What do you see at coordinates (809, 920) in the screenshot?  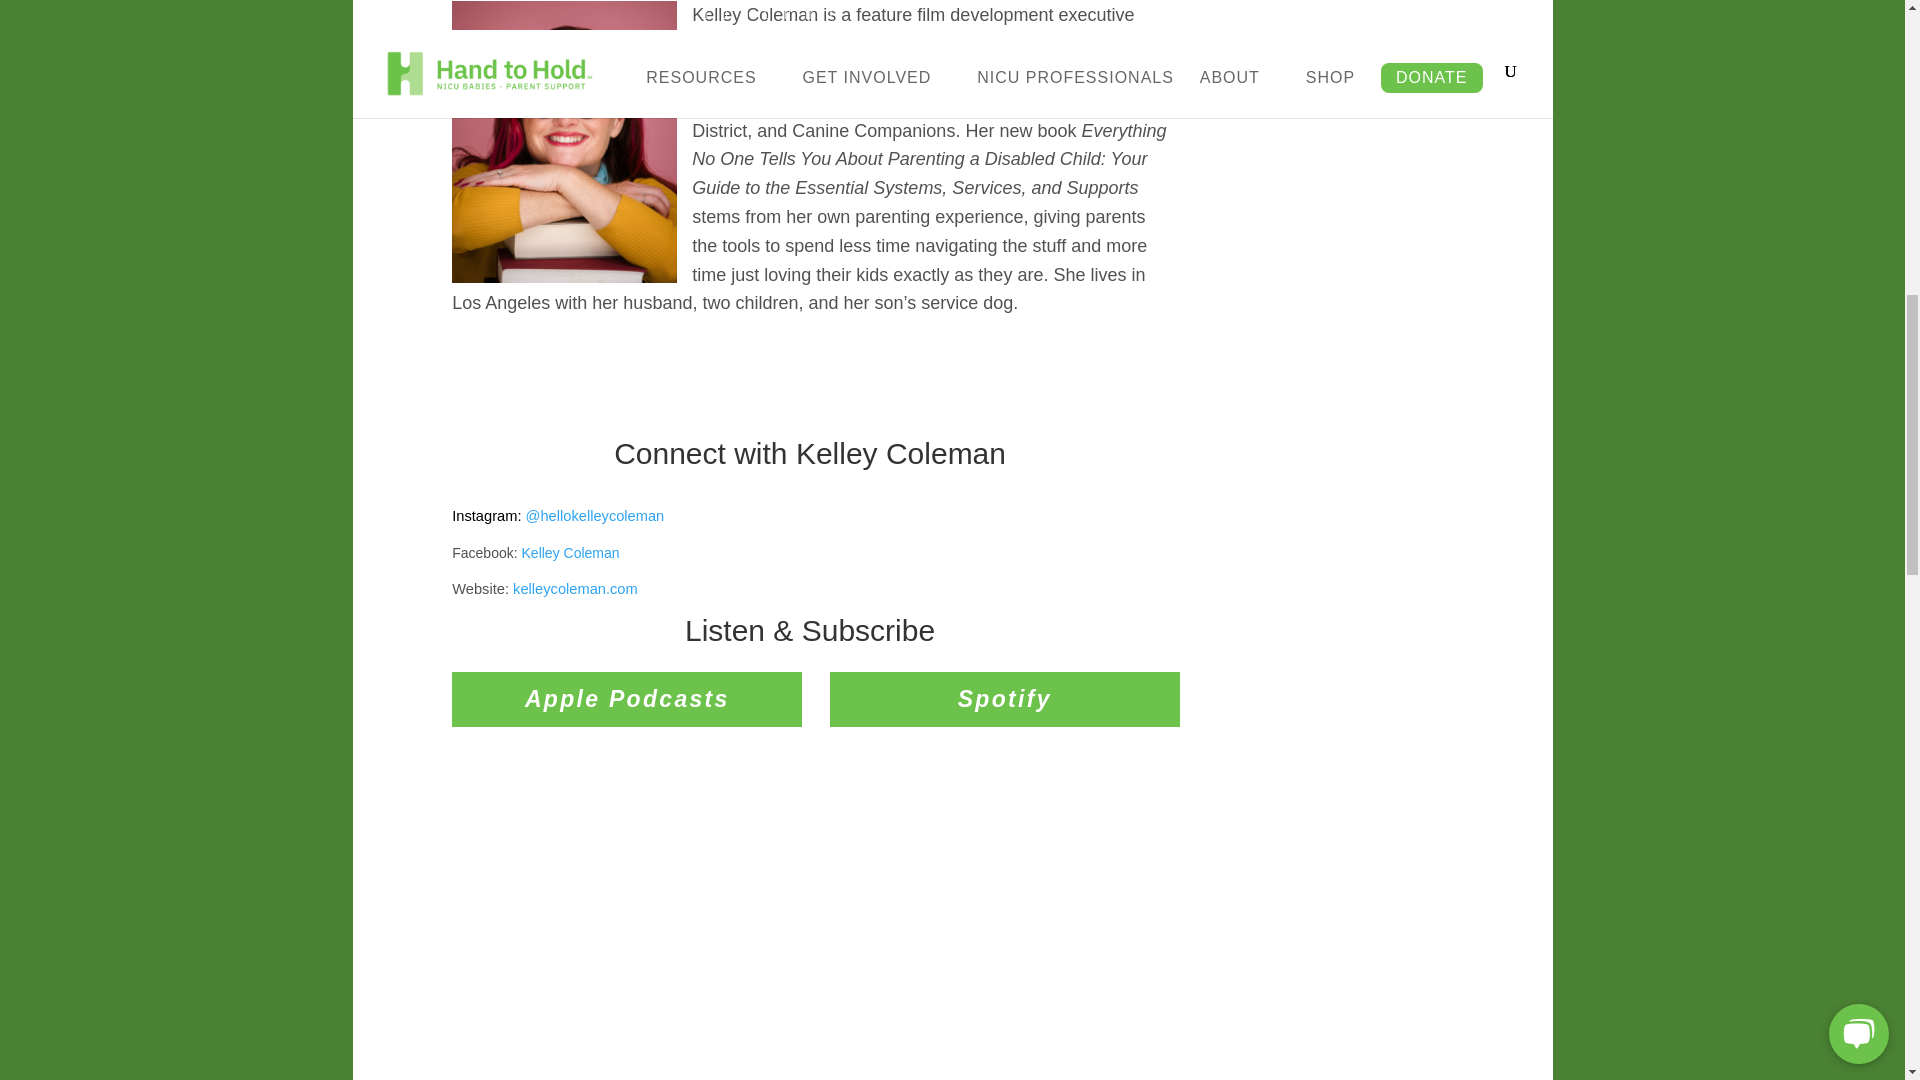 I see `YouTube video player` at bounding box center [809, 920].